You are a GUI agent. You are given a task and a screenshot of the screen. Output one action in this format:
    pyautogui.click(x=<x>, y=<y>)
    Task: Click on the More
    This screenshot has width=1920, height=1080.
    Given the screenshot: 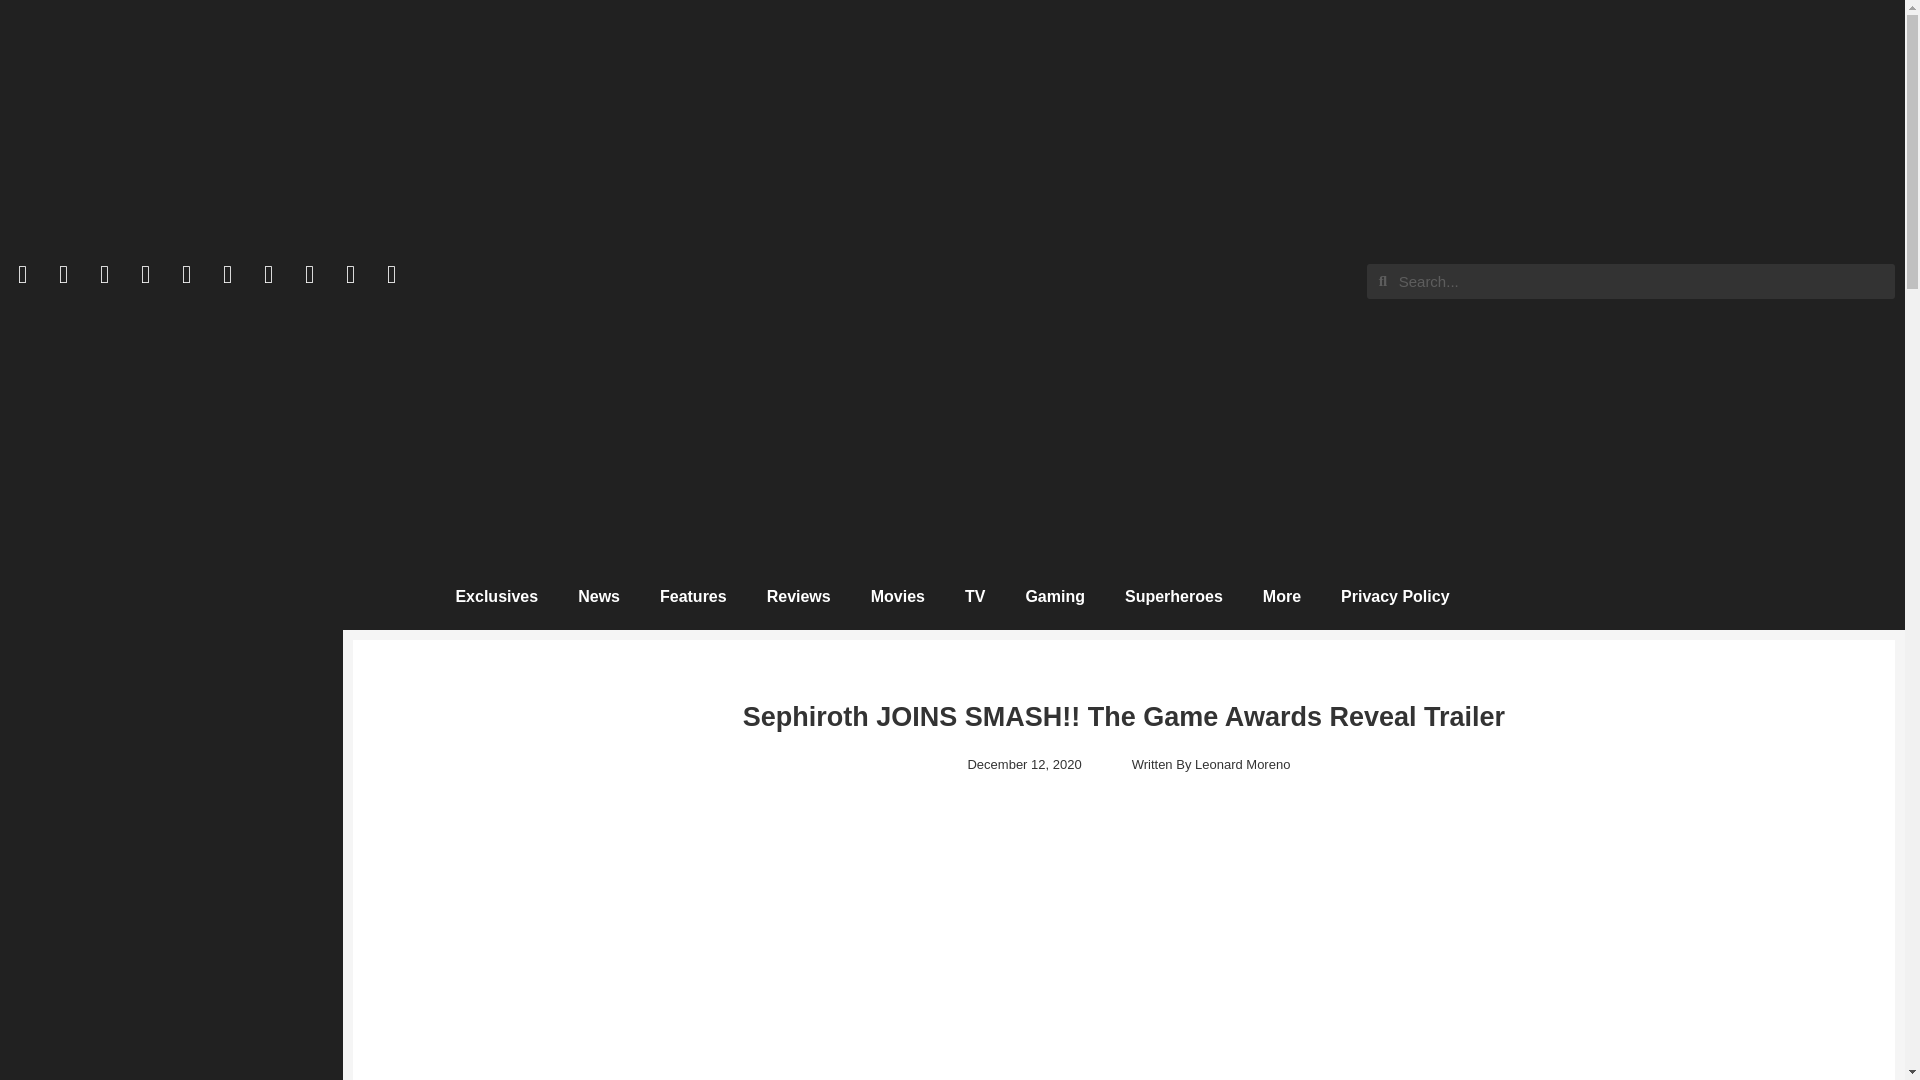 What is the action you would take?
    pyautogui.click(x=1281, y=596)
    